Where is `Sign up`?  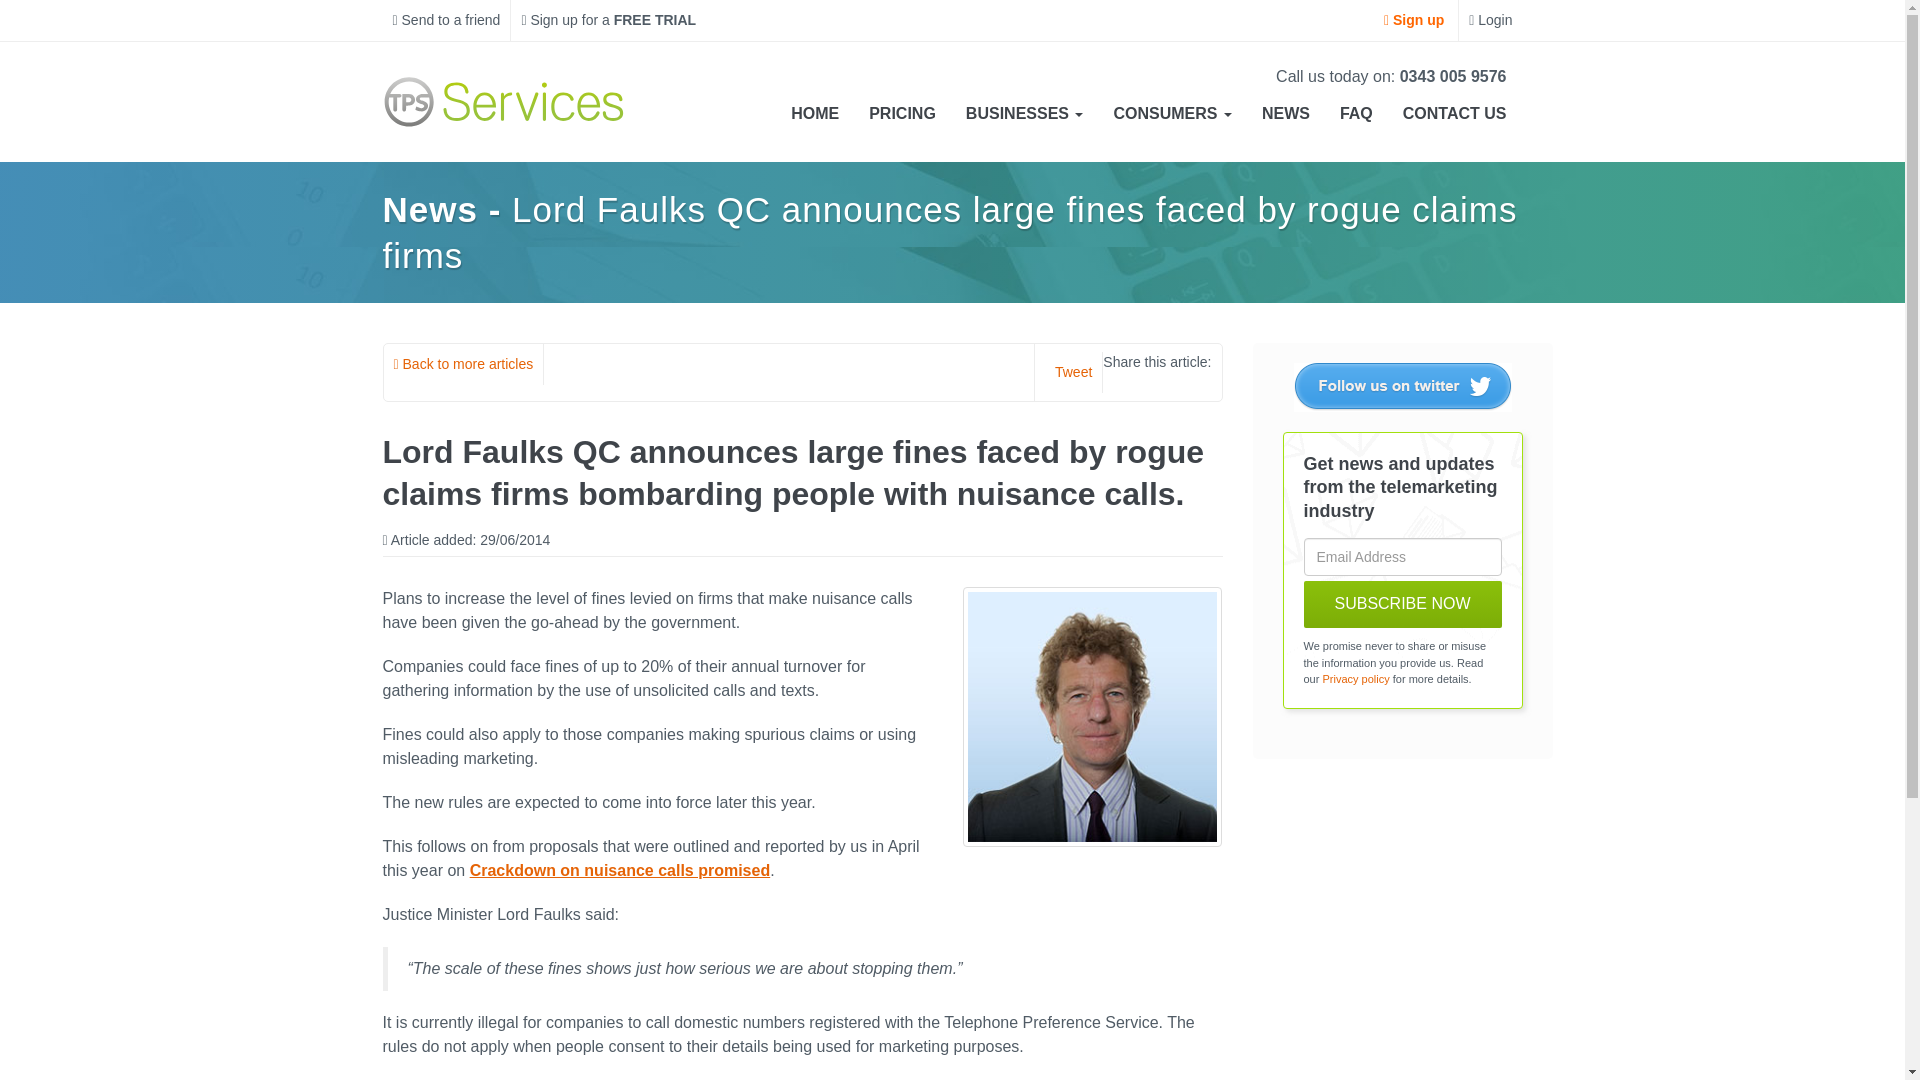
Sign up is located at coordinates (1414, 20).